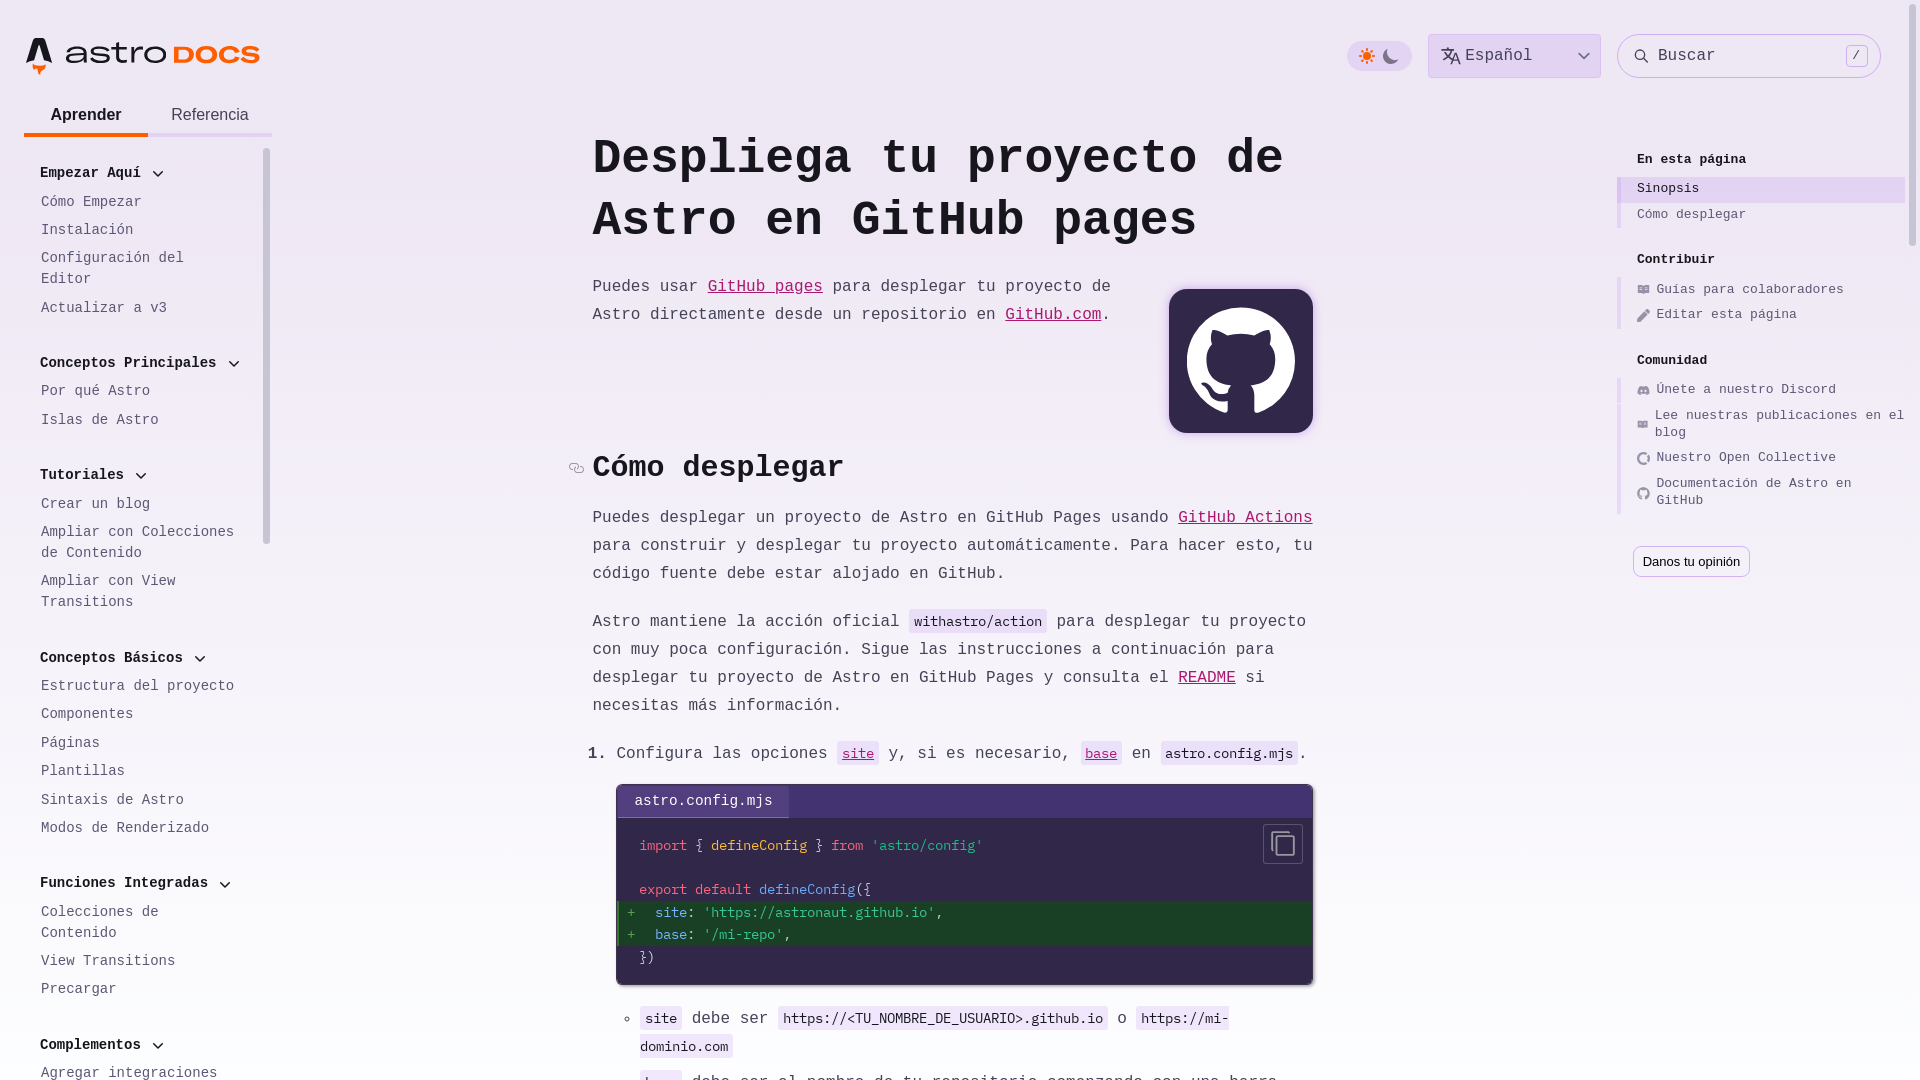 Image resolution: width=1920 pixels, height=1080 pixels. Describe the element at coordinates (142, 962) in the screenshot. I see `View Transitions` at that location.